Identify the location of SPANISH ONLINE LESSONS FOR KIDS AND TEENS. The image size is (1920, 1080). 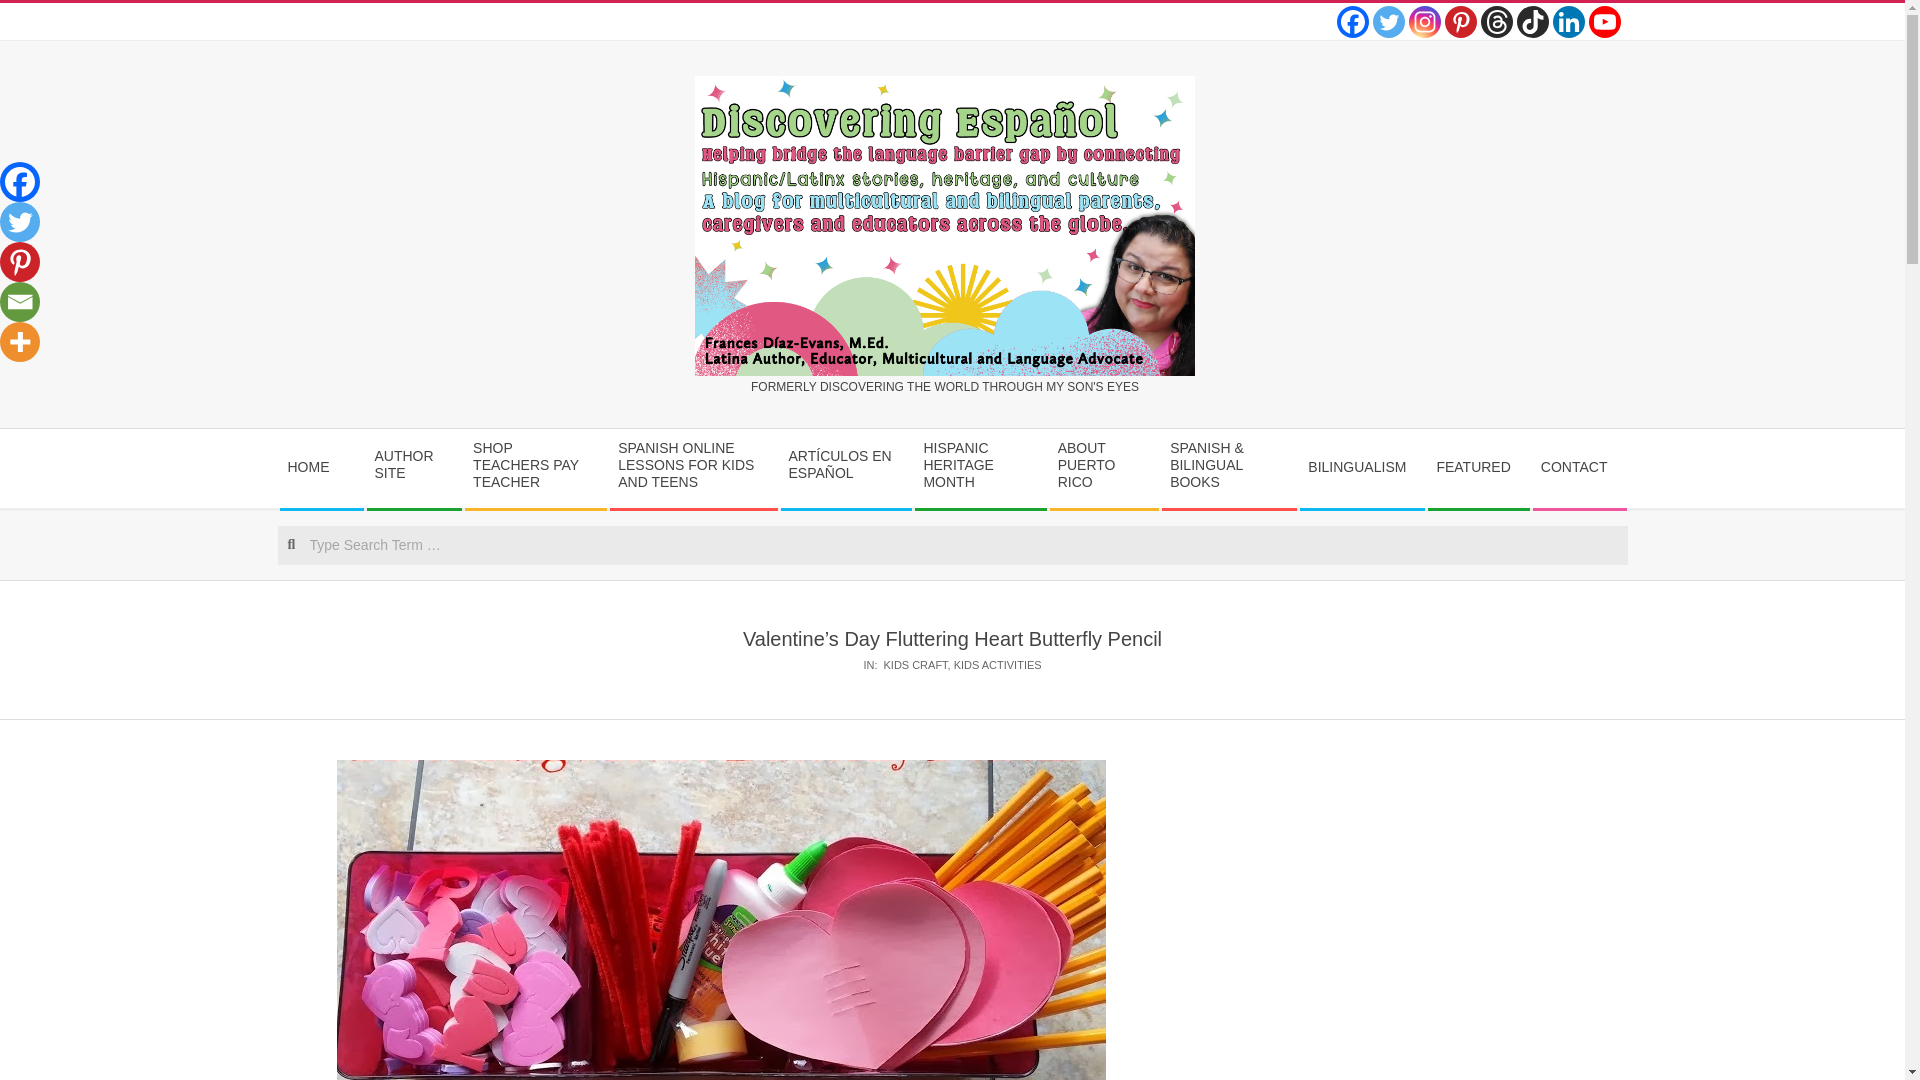
(692, 468).